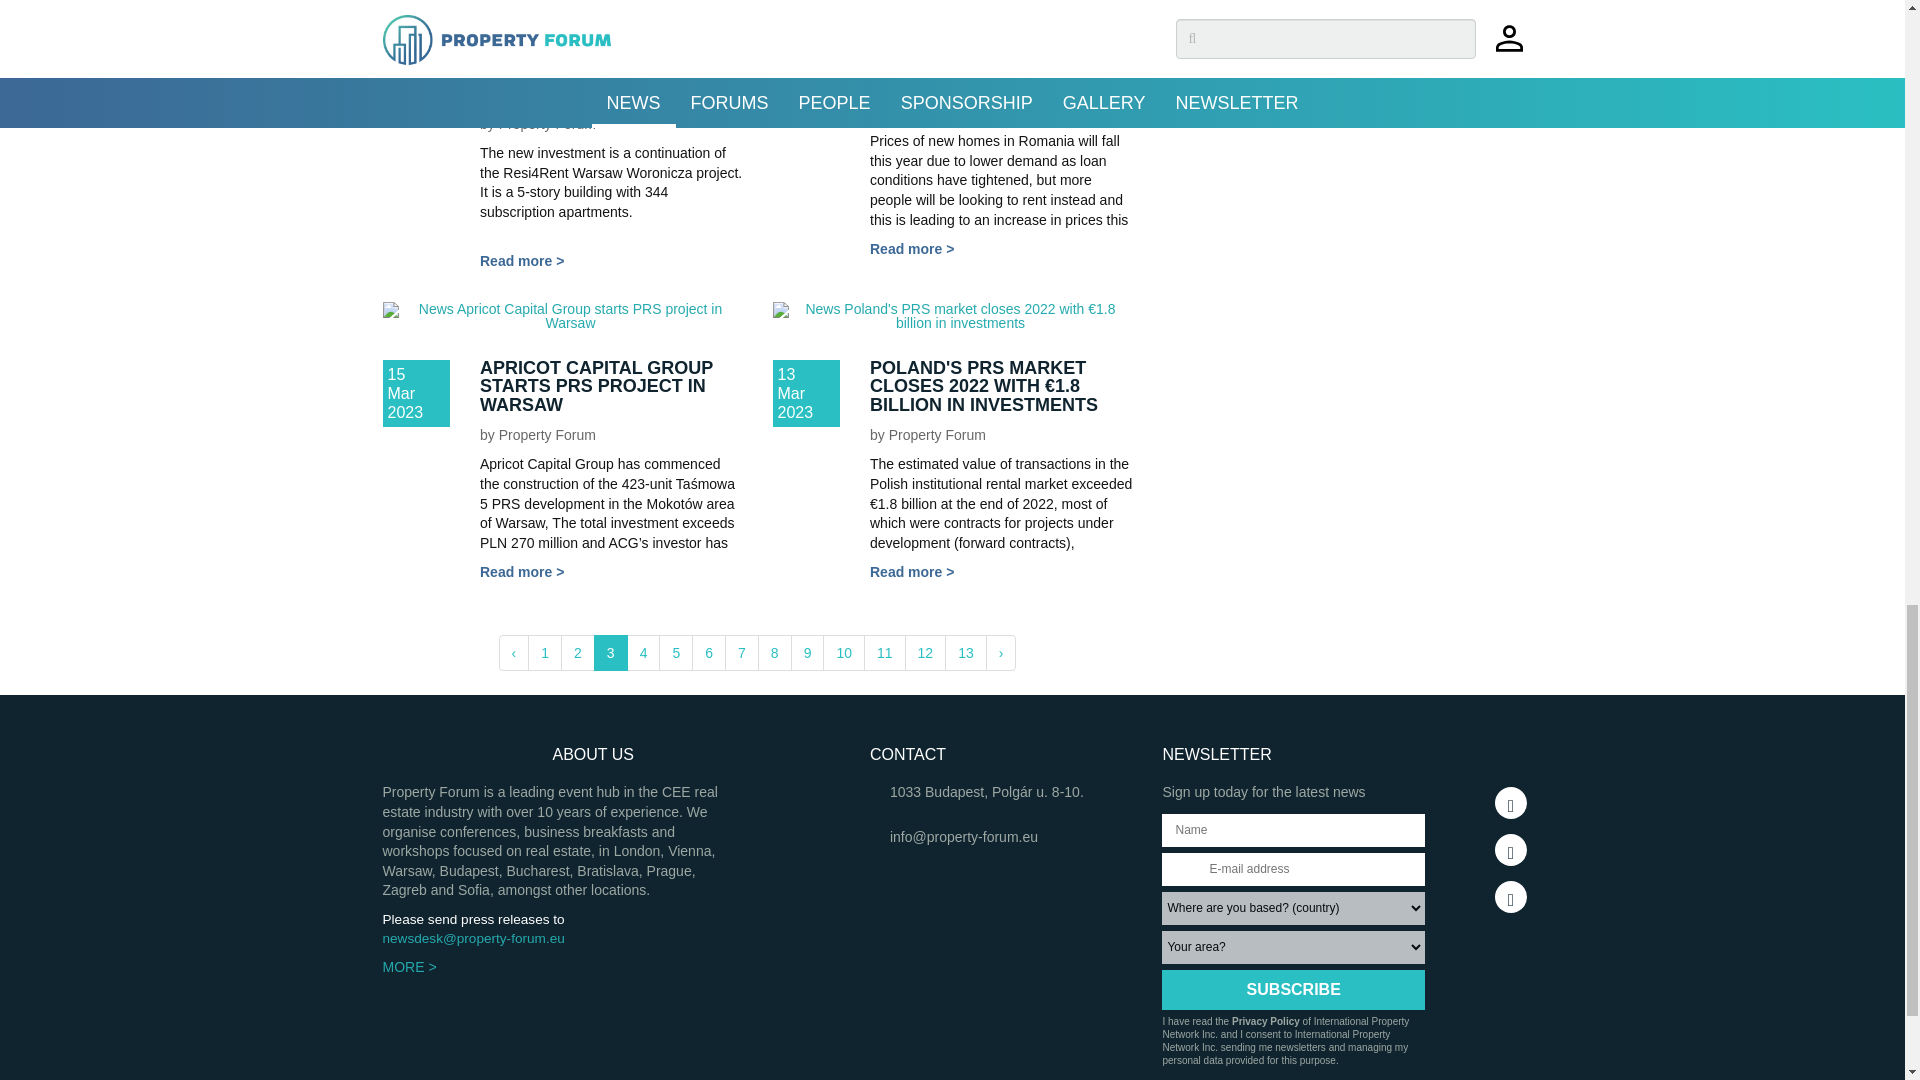  What do you see at coordinates (1292, 989) in the screenshot?
I see ` SUBSCRIBE ` at bounding box center [1292, 989].